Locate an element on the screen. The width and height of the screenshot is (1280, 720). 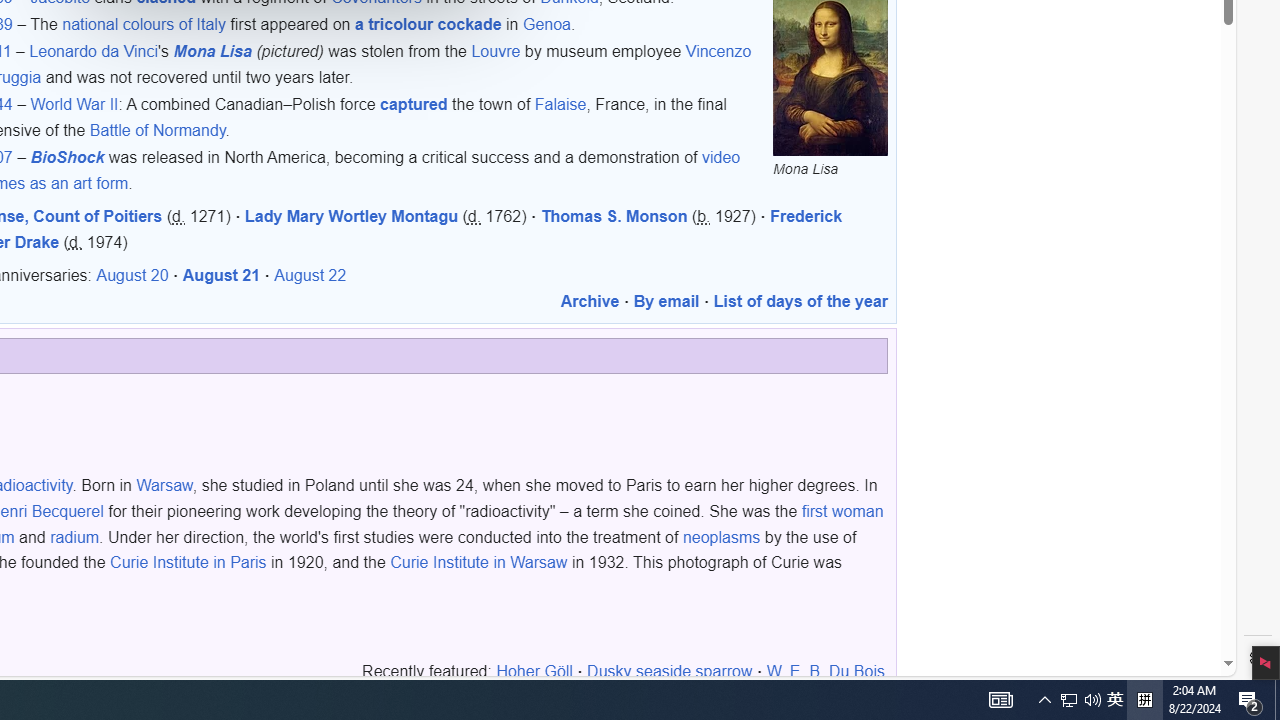
Battle of Normandy is located at coordinates (158, 129).